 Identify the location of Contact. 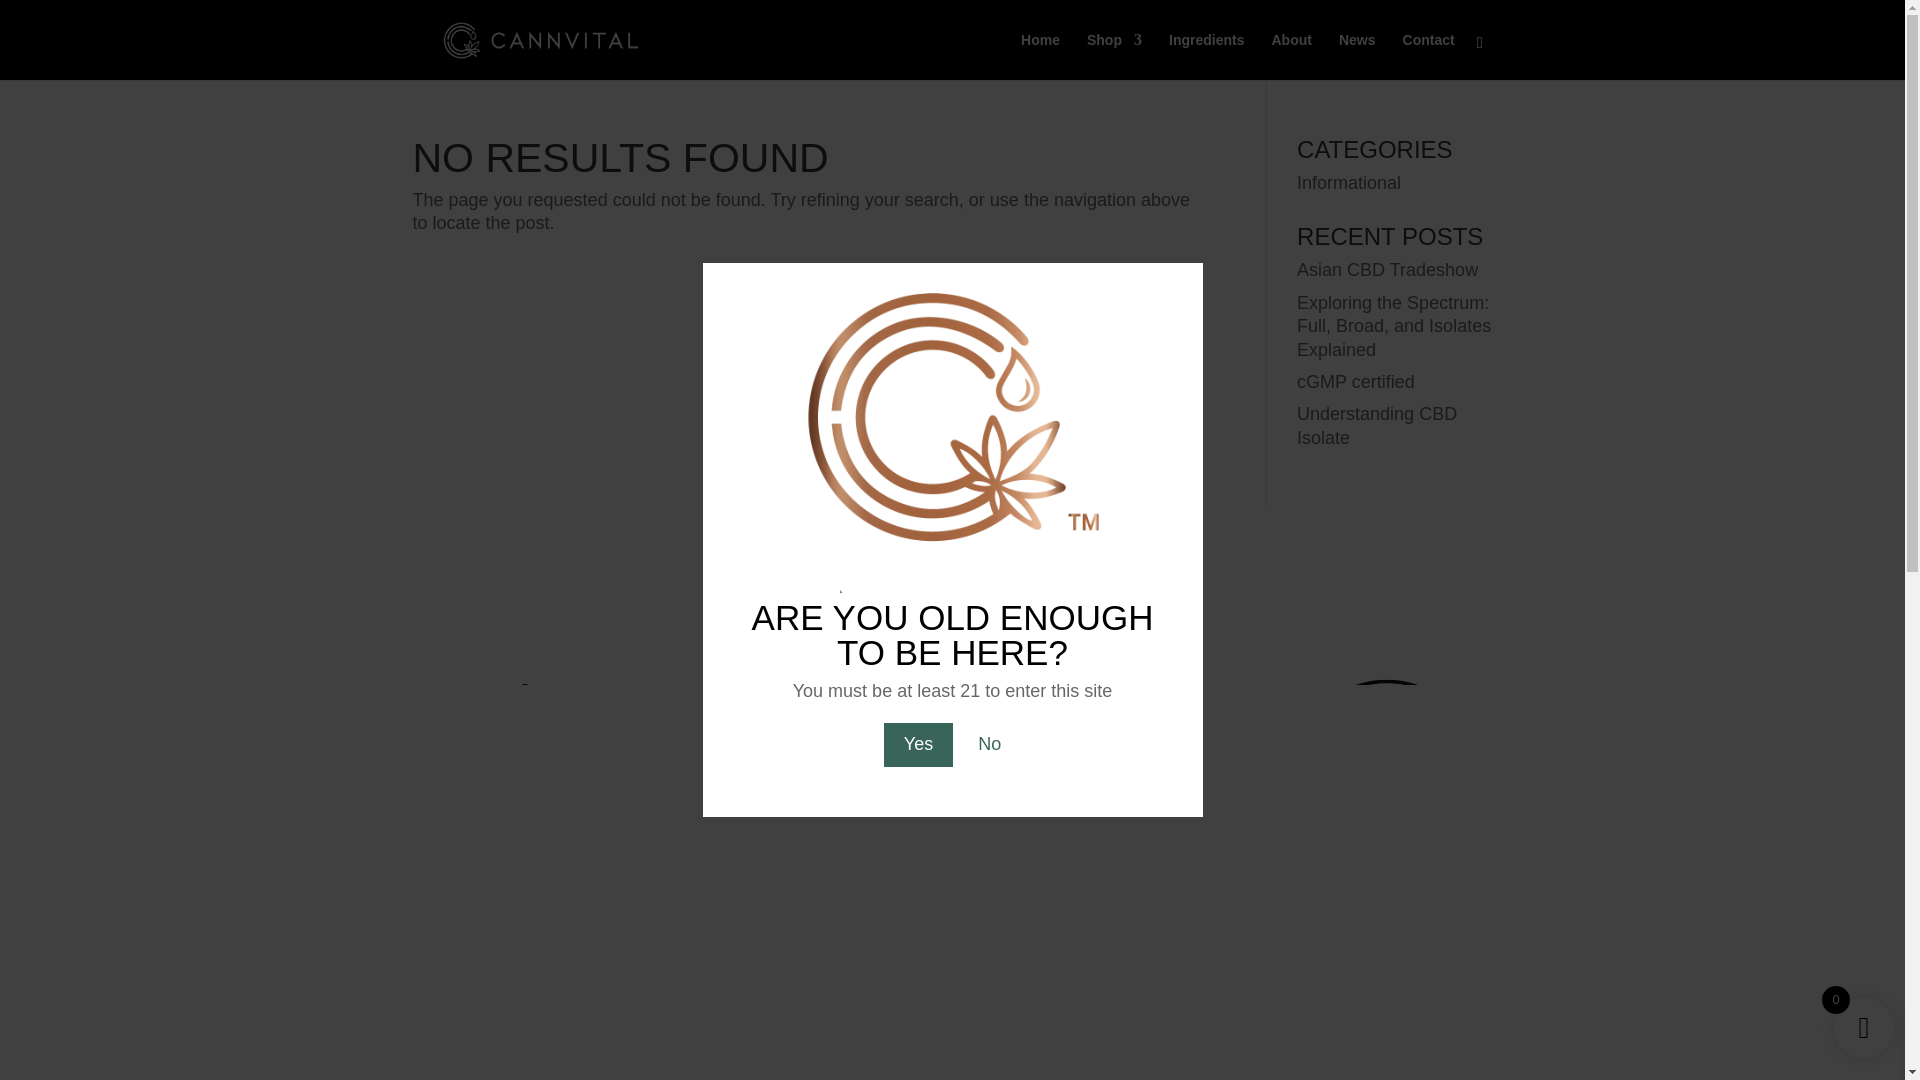
(1429, 56).